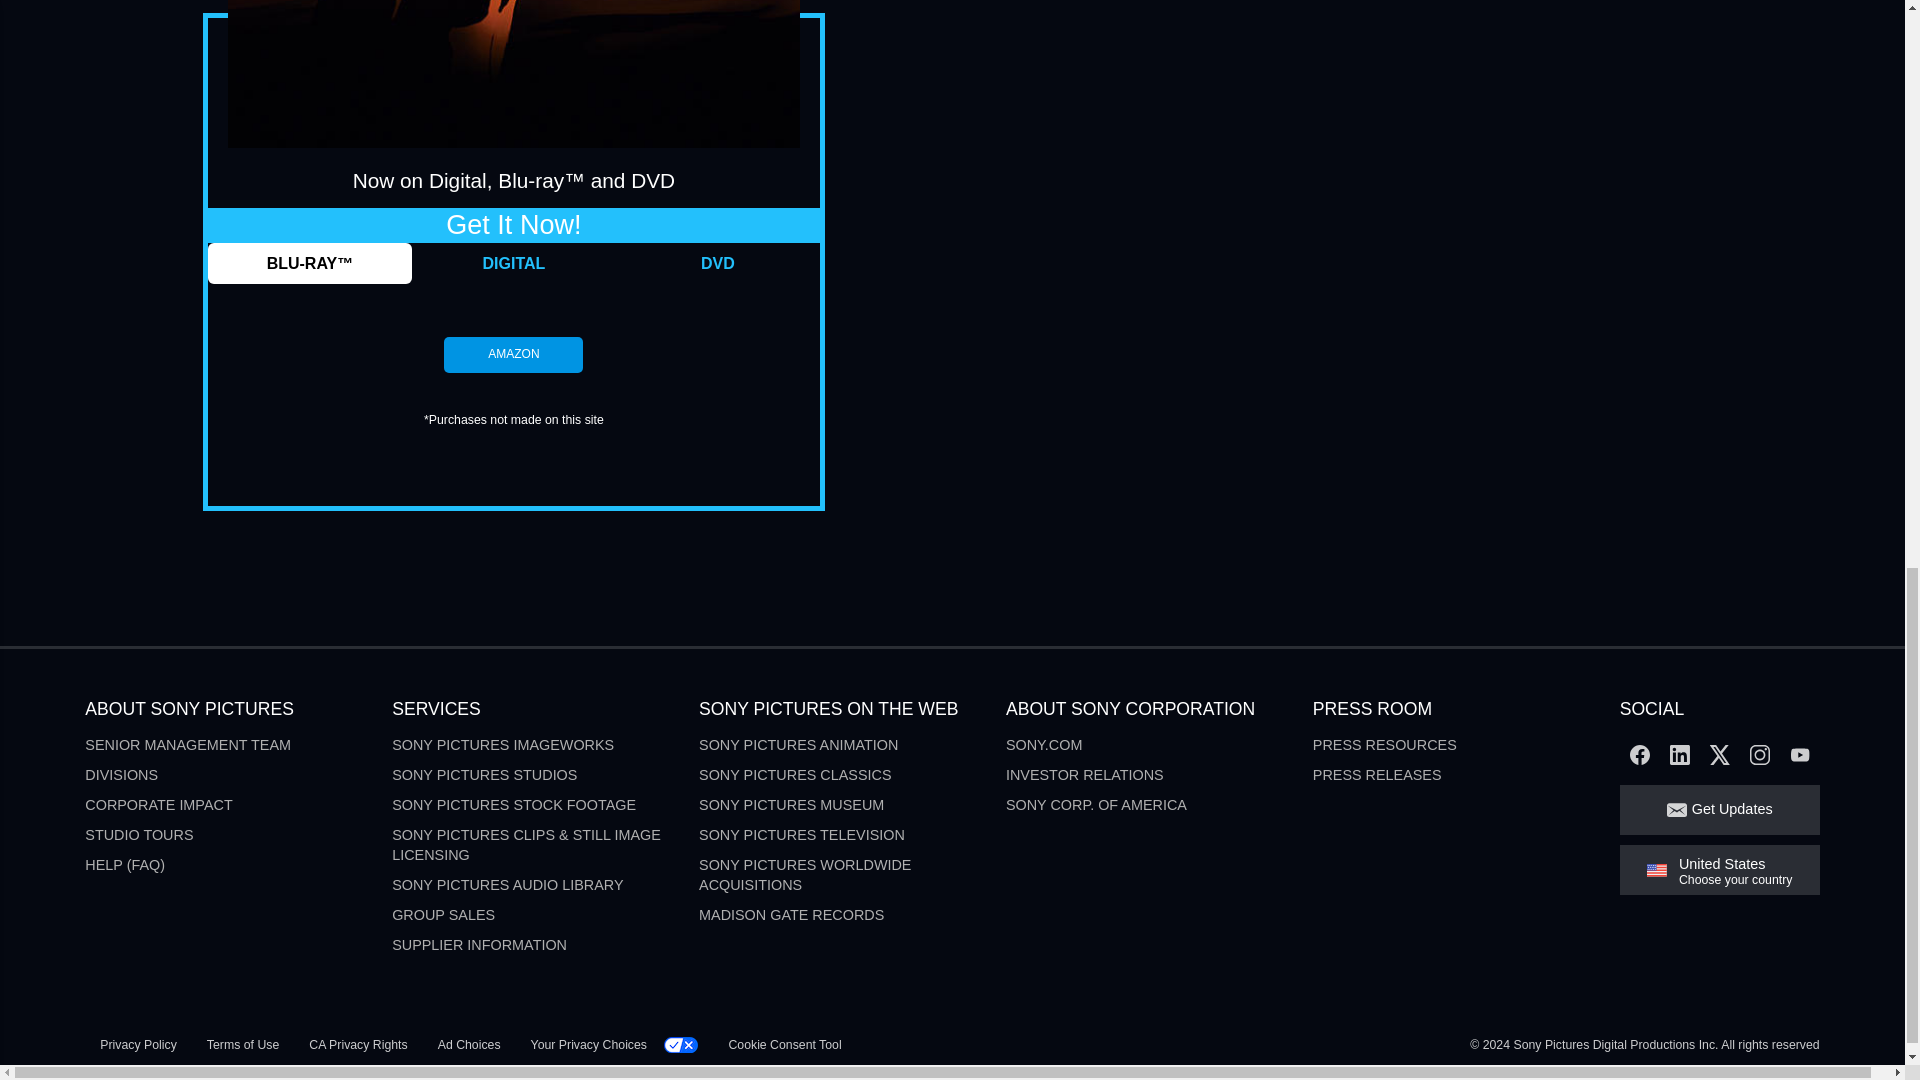 The width and height of the screenshot is (1920, 1080). What do you see at coordinates (138, 835) in the screenshot?
I see `STUDIO TOURS` at bounding box center [138, 835].